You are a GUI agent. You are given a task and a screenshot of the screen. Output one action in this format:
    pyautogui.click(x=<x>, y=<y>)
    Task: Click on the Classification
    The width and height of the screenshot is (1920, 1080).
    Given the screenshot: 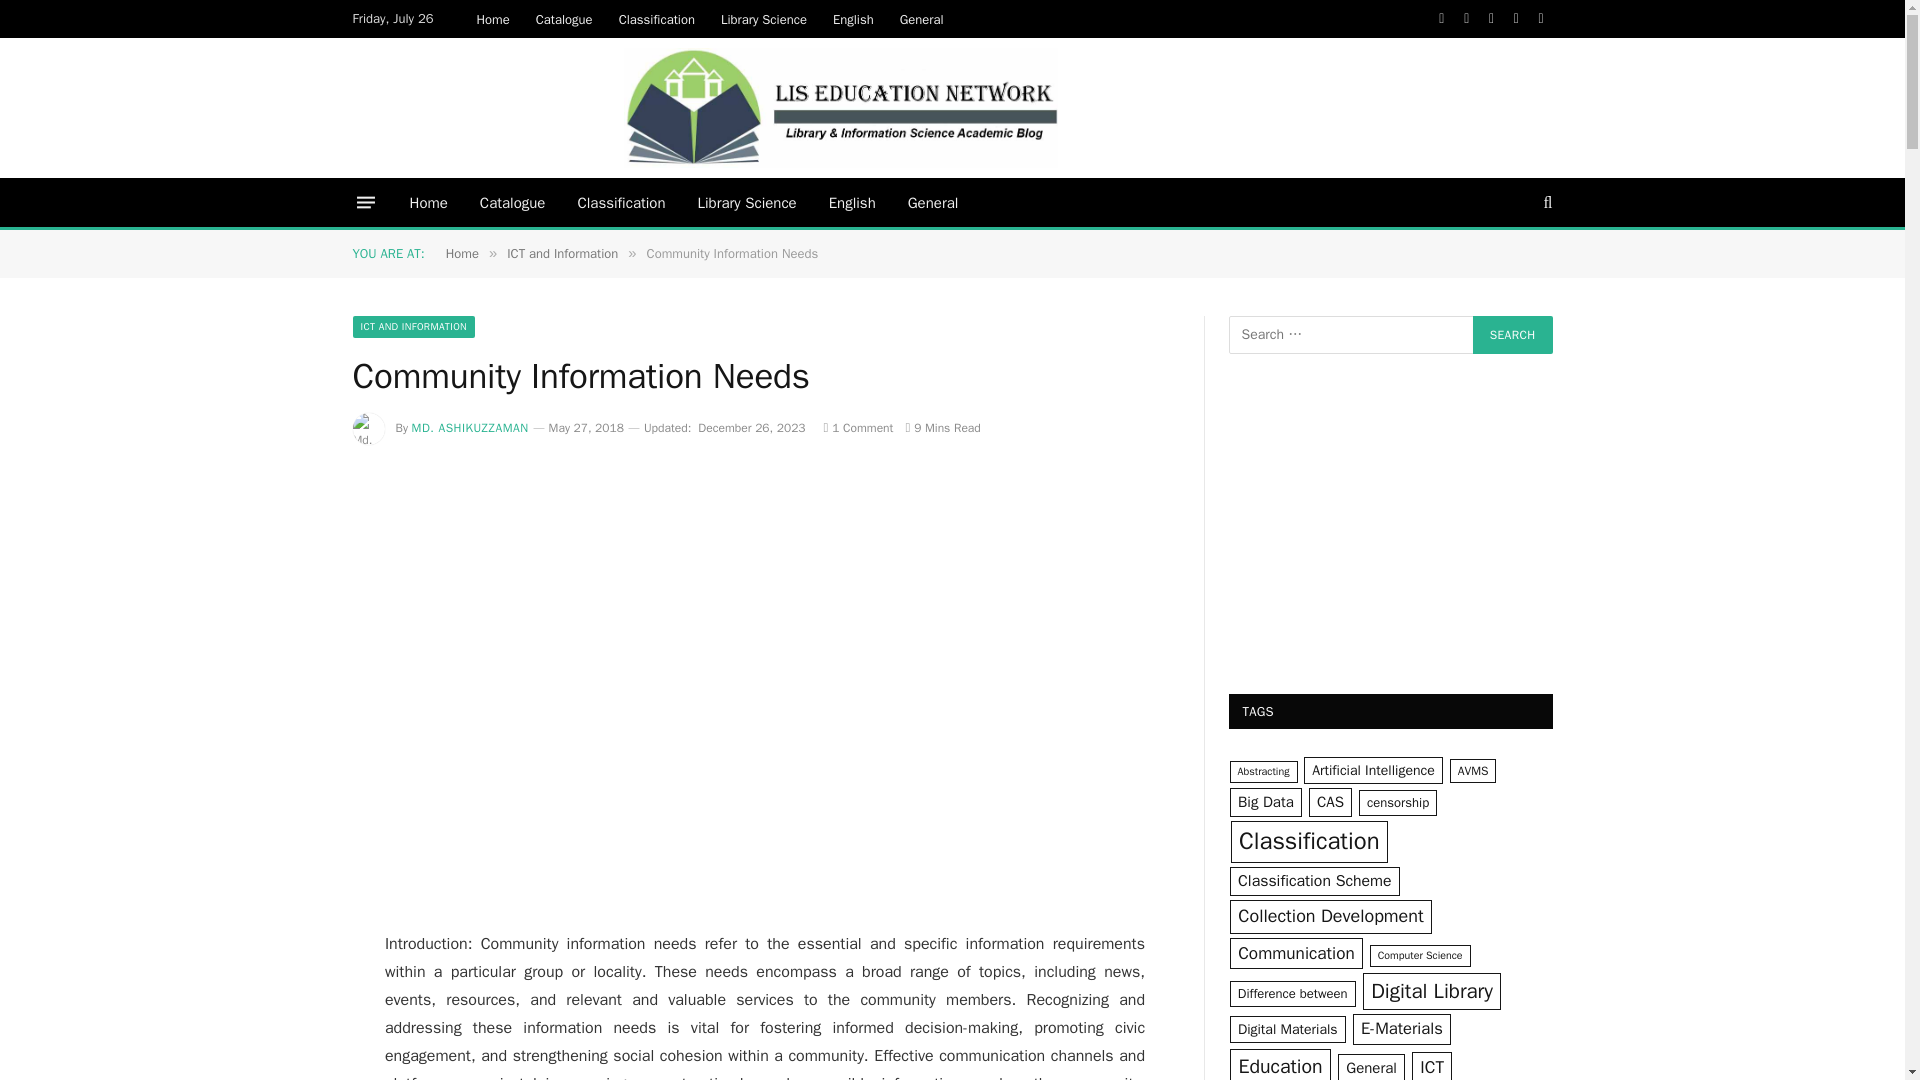 What is the action you would take?
    pyautogui.click(x=657, y=18)
    